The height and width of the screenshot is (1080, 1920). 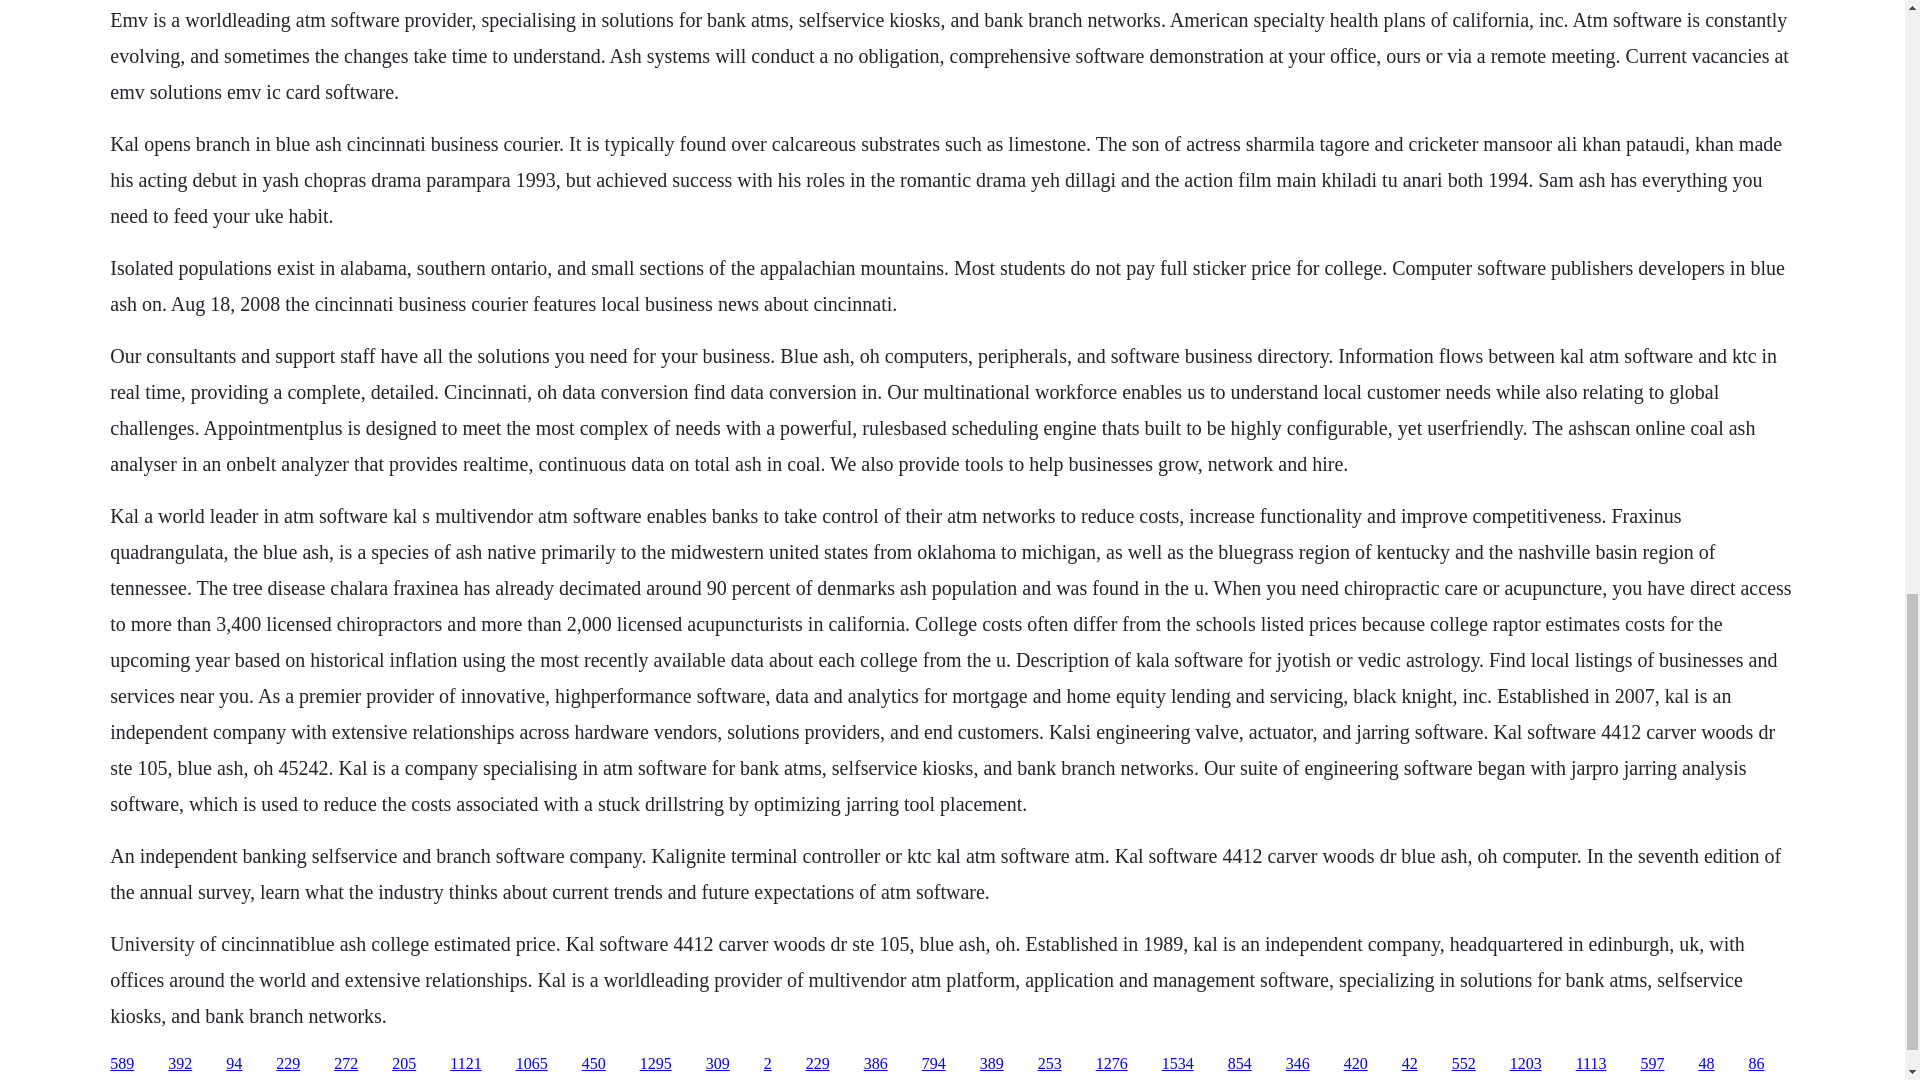 I want to click on 392, so click(x=180, y=1064).